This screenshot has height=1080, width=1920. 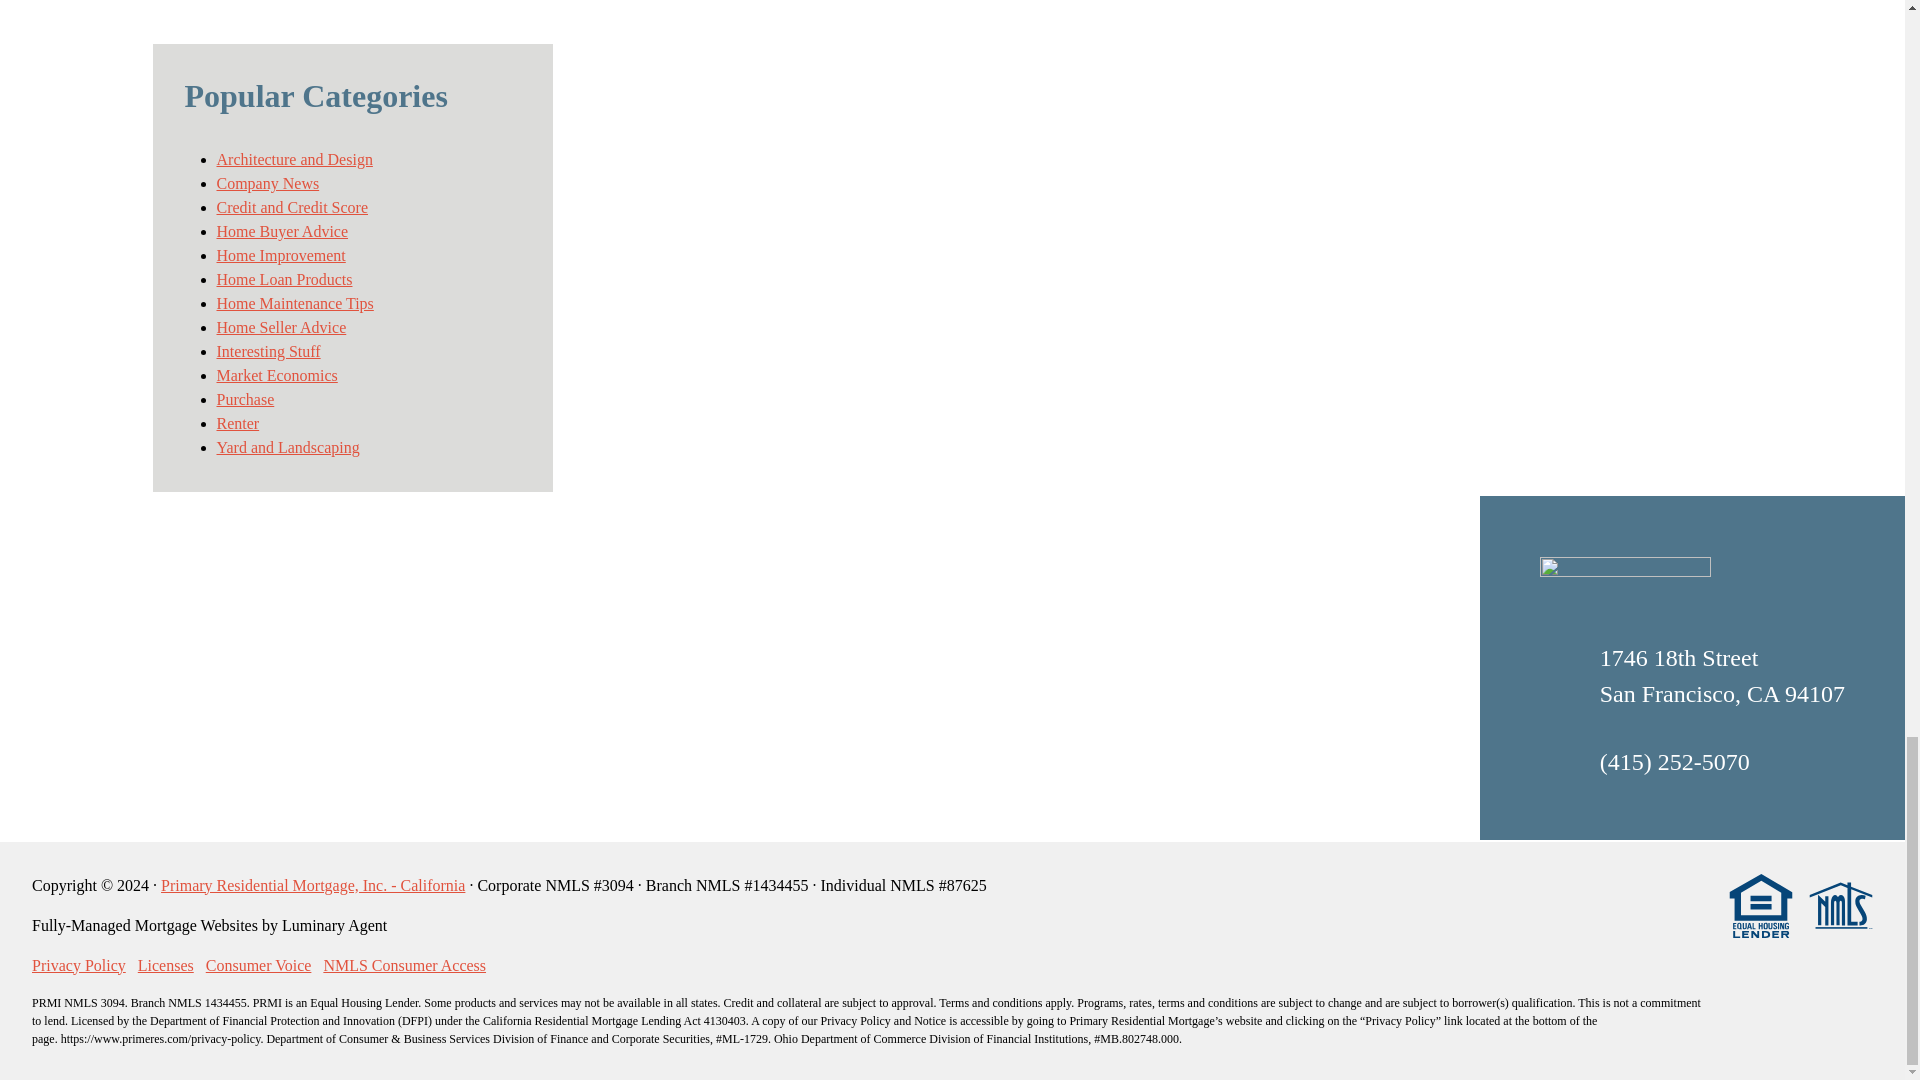 What do you see at coordinates (292, 207) in the screenshot?
I see `Credit and Credit Score` at bounding box center [292, 207].